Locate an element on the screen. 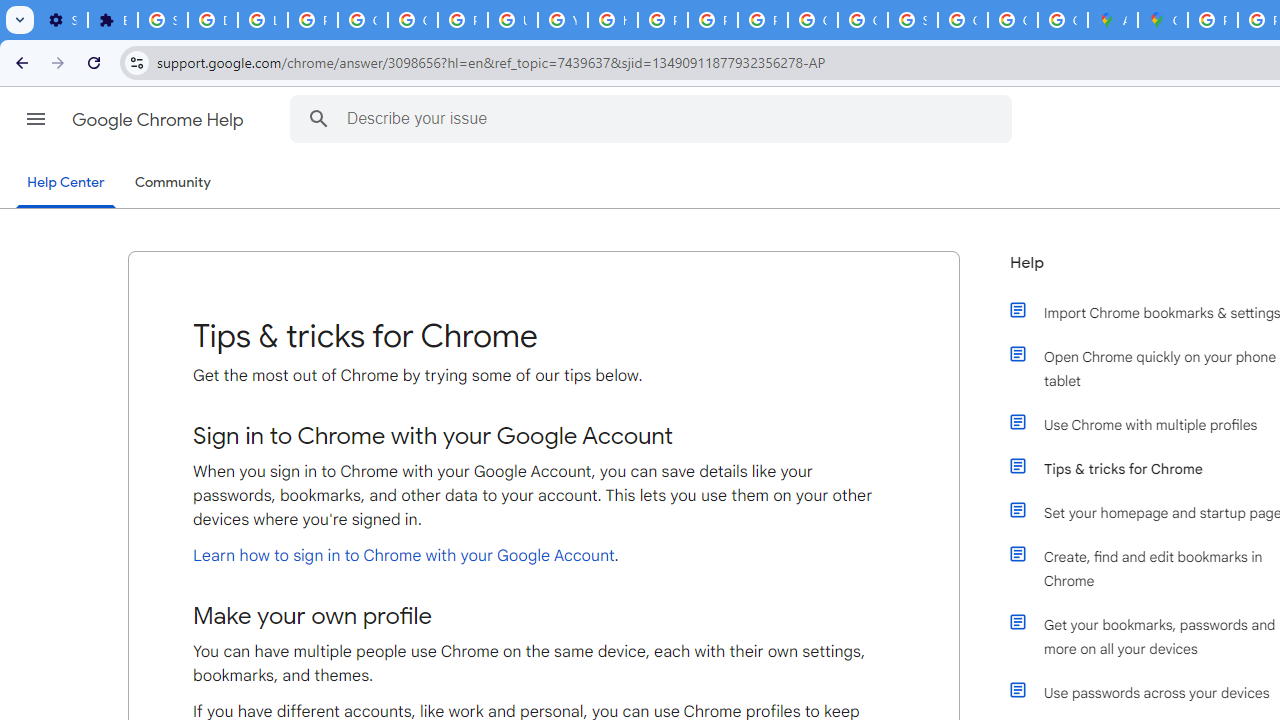 The height and width of the screenshot is (720, 1280). Policy Accountability and Transparency - Transparency Center is located at coordinates (1212, 20).